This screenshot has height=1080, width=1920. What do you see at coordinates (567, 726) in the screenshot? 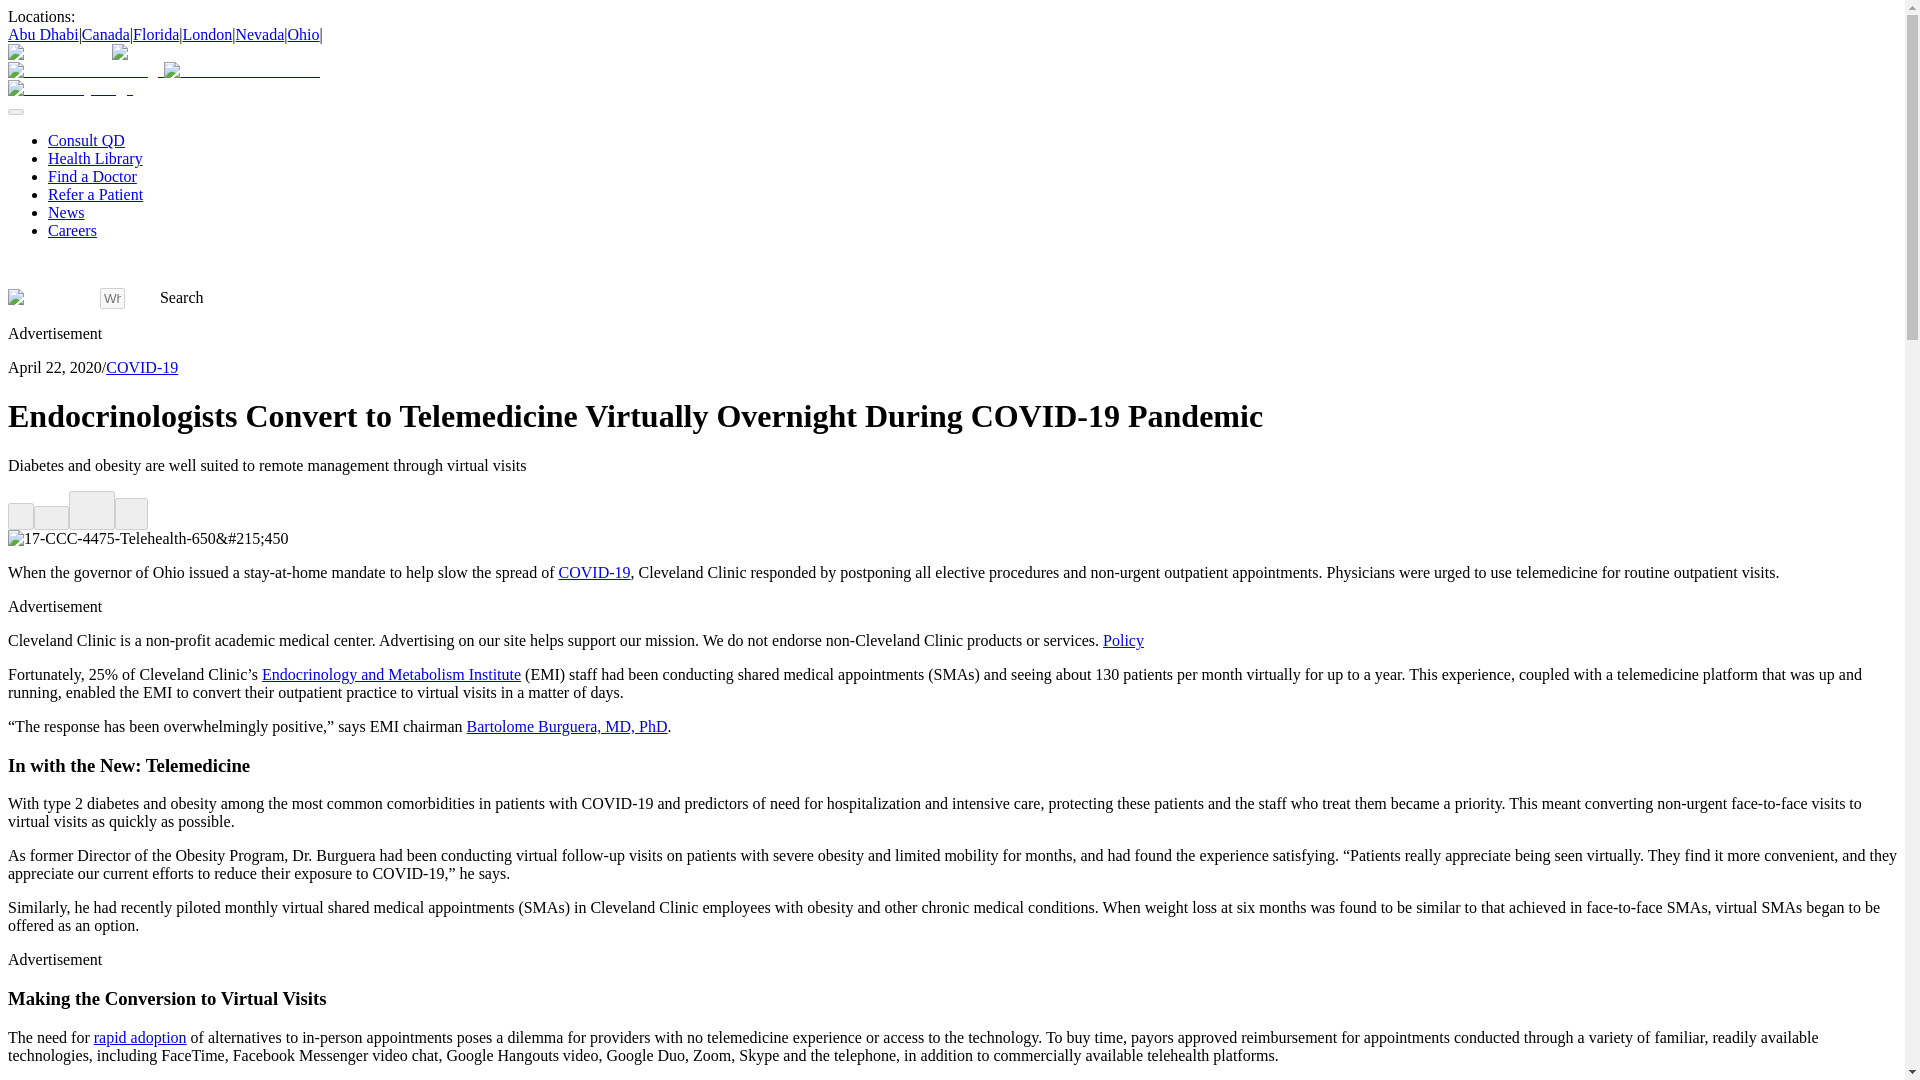
I see `Bartolome Burguera, MD, PhD` at bounding box center [567, 726].